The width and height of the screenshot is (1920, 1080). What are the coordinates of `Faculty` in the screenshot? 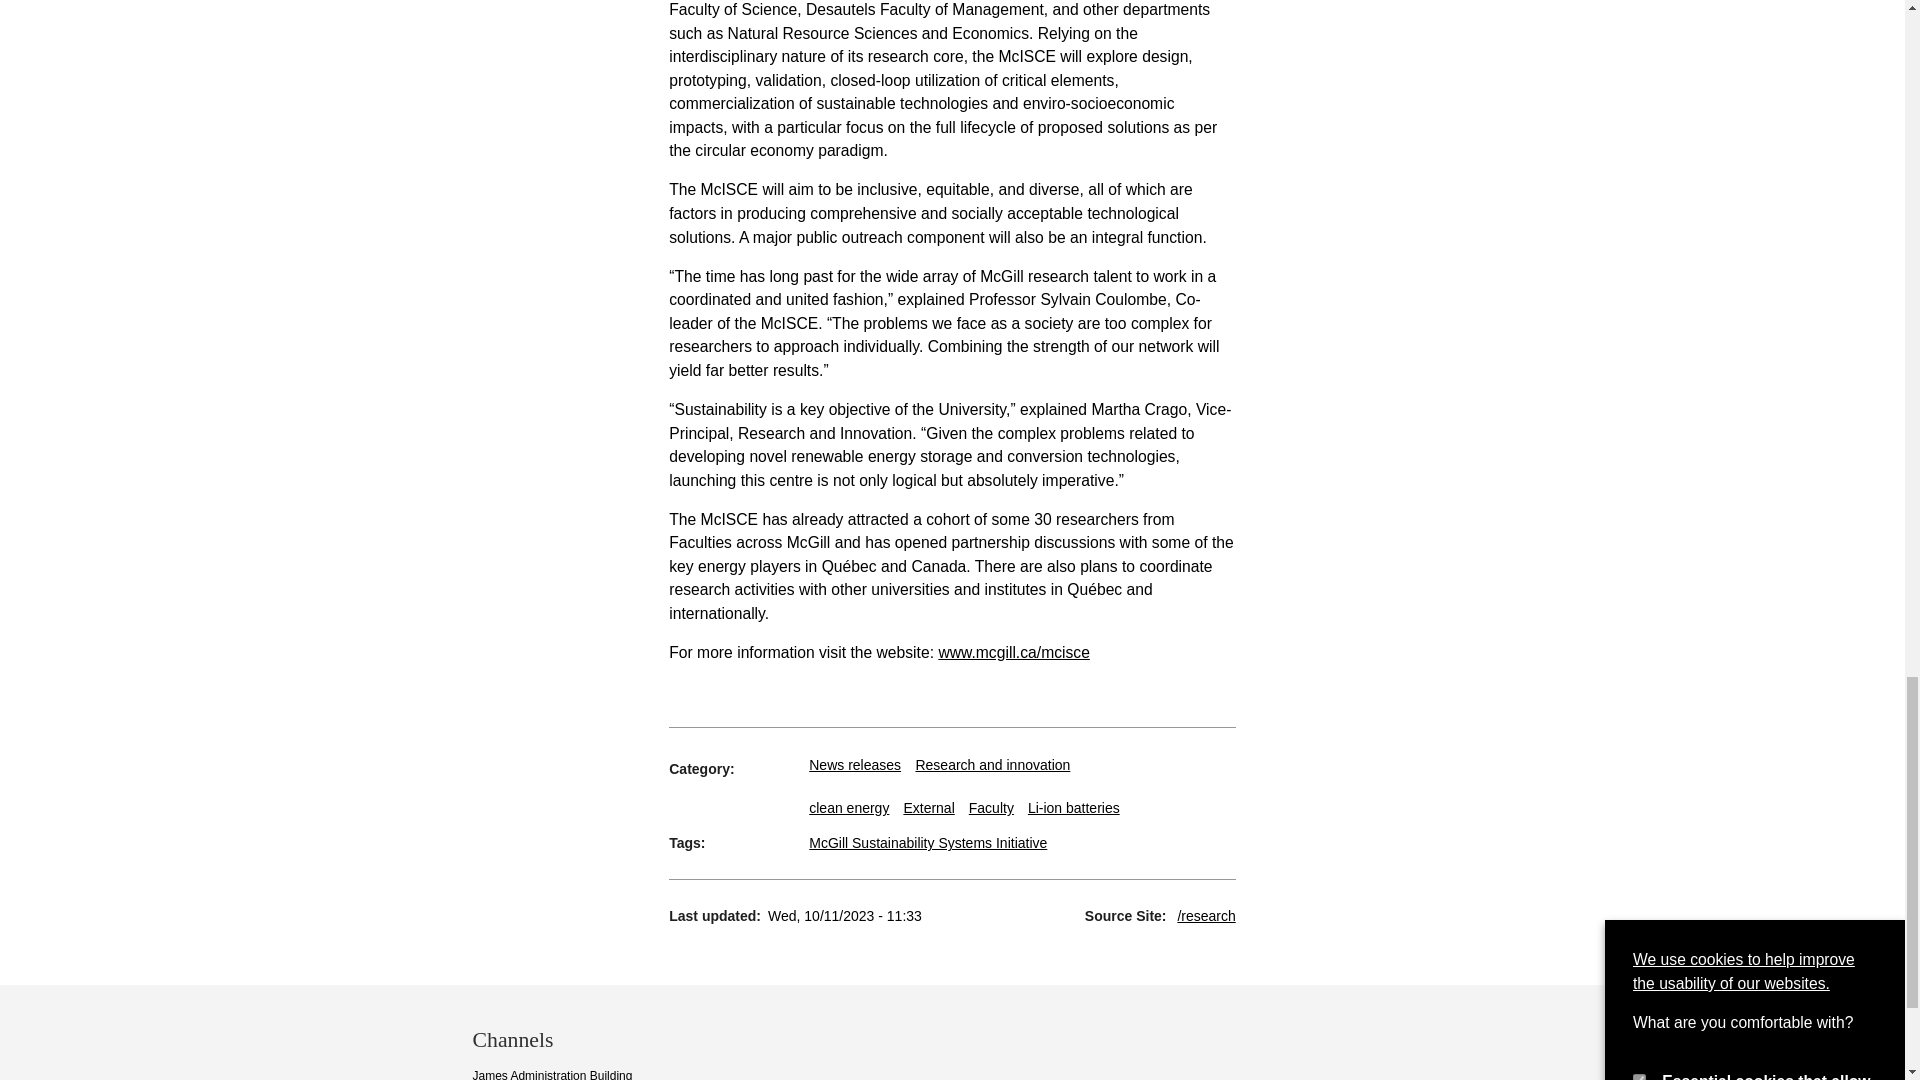 It's located at (991, 808).